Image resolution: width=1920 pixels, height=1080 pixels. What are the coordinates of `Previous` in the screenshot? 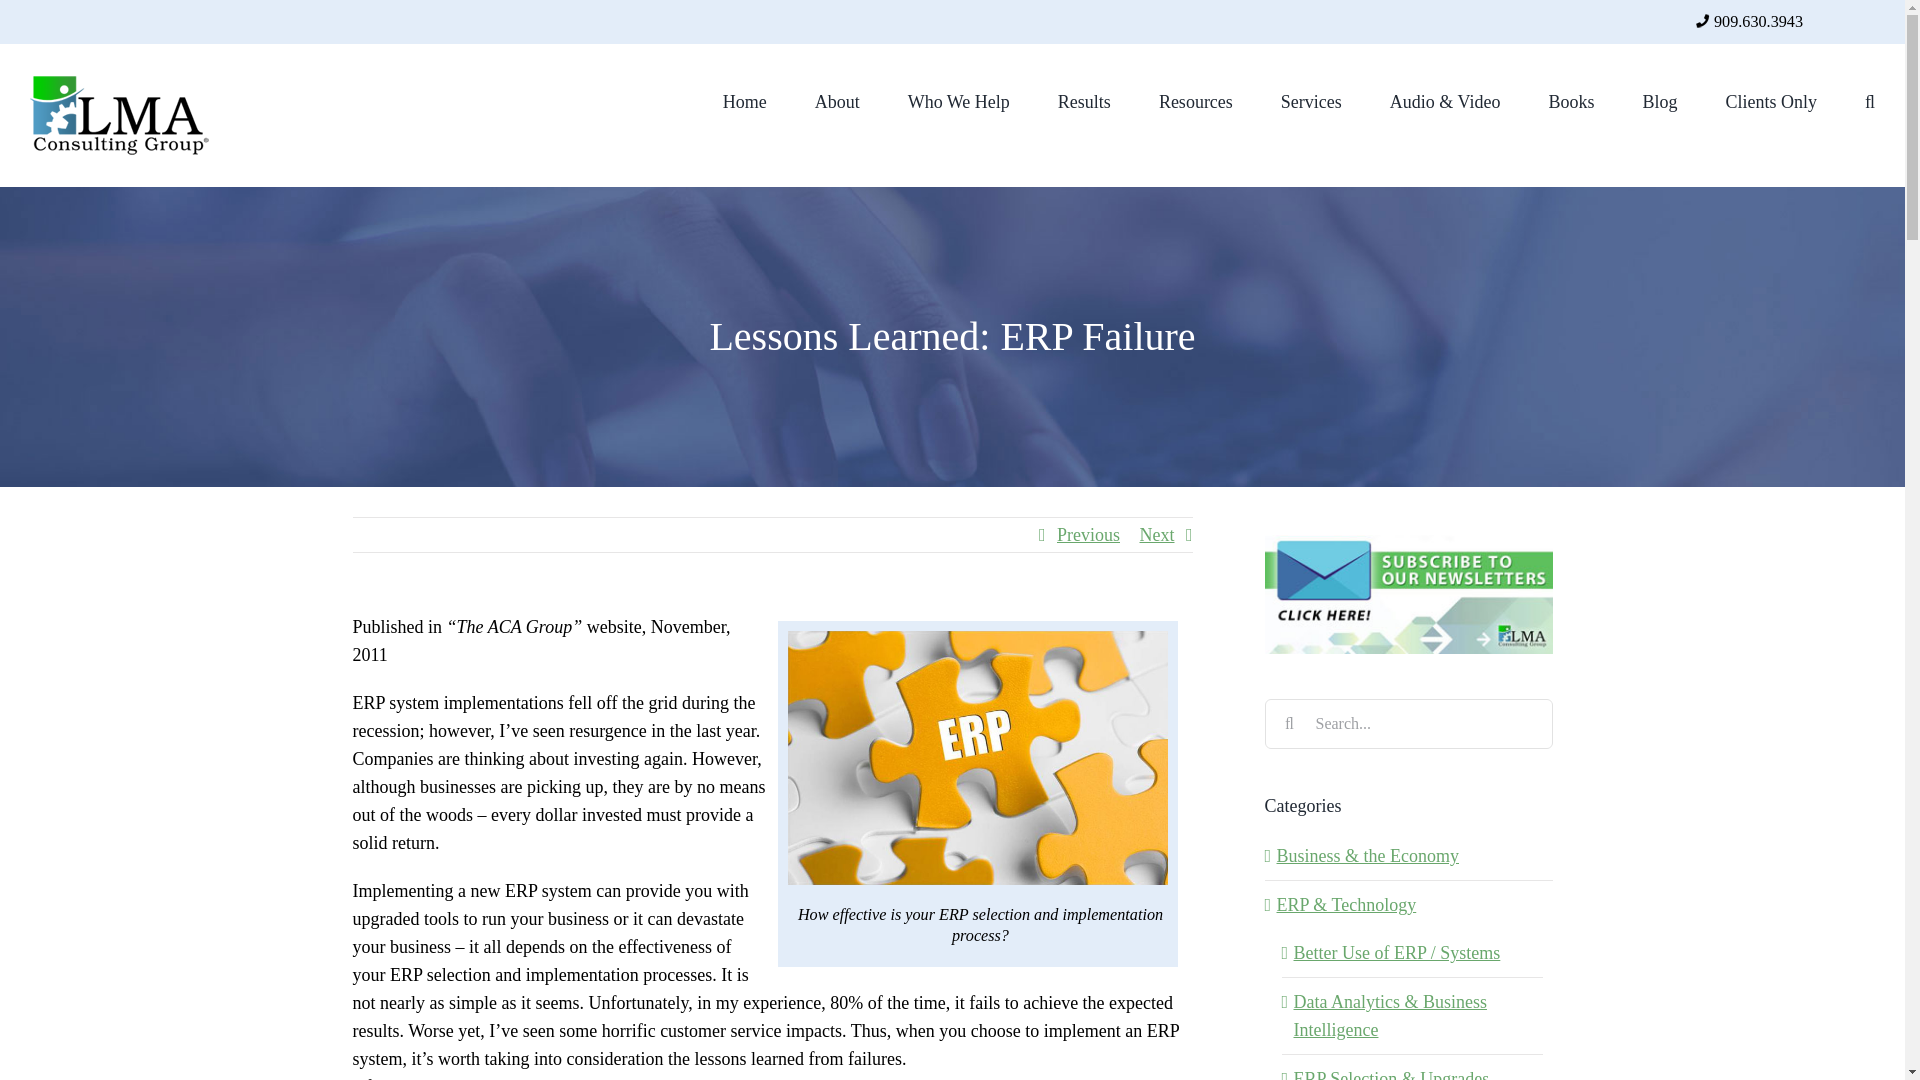 It's located at (1088, 534).